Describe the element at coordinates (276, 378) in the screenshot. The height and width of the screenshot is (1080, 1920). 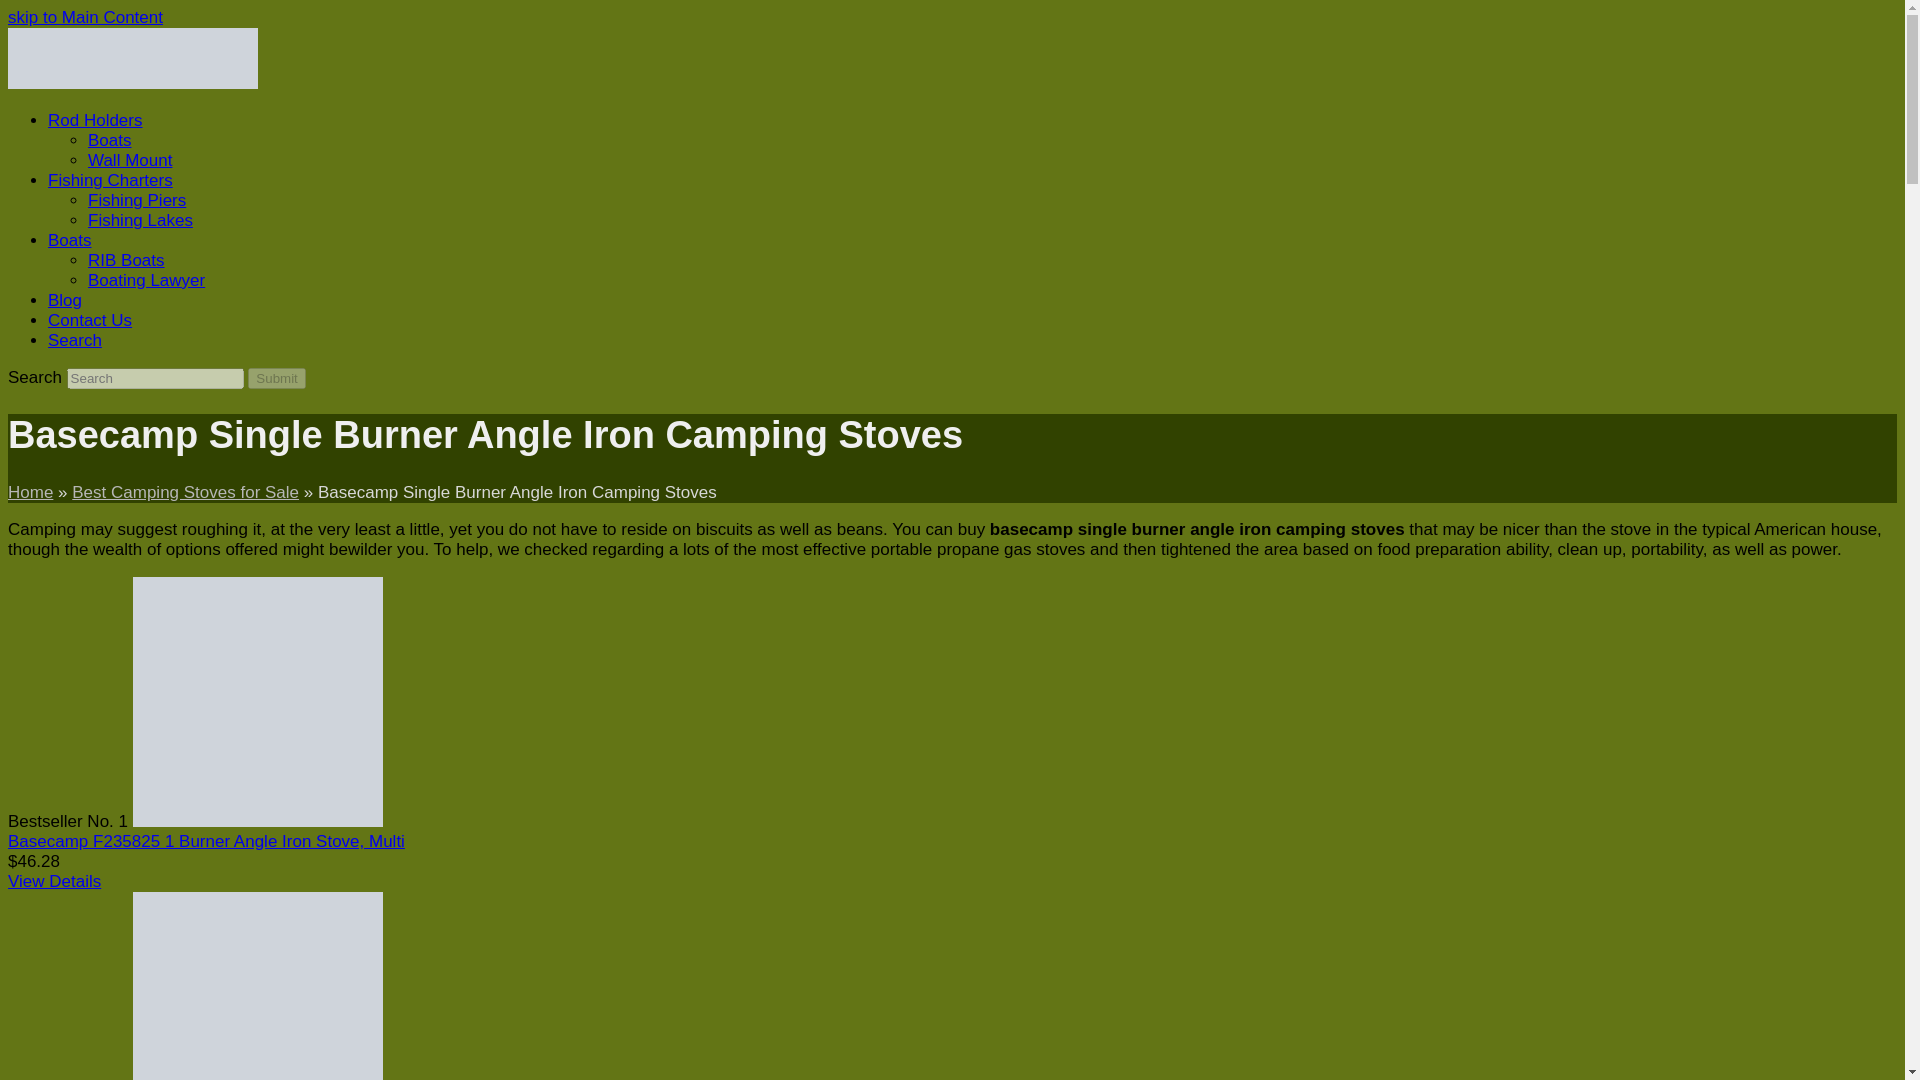
I see `Submit` at that location.